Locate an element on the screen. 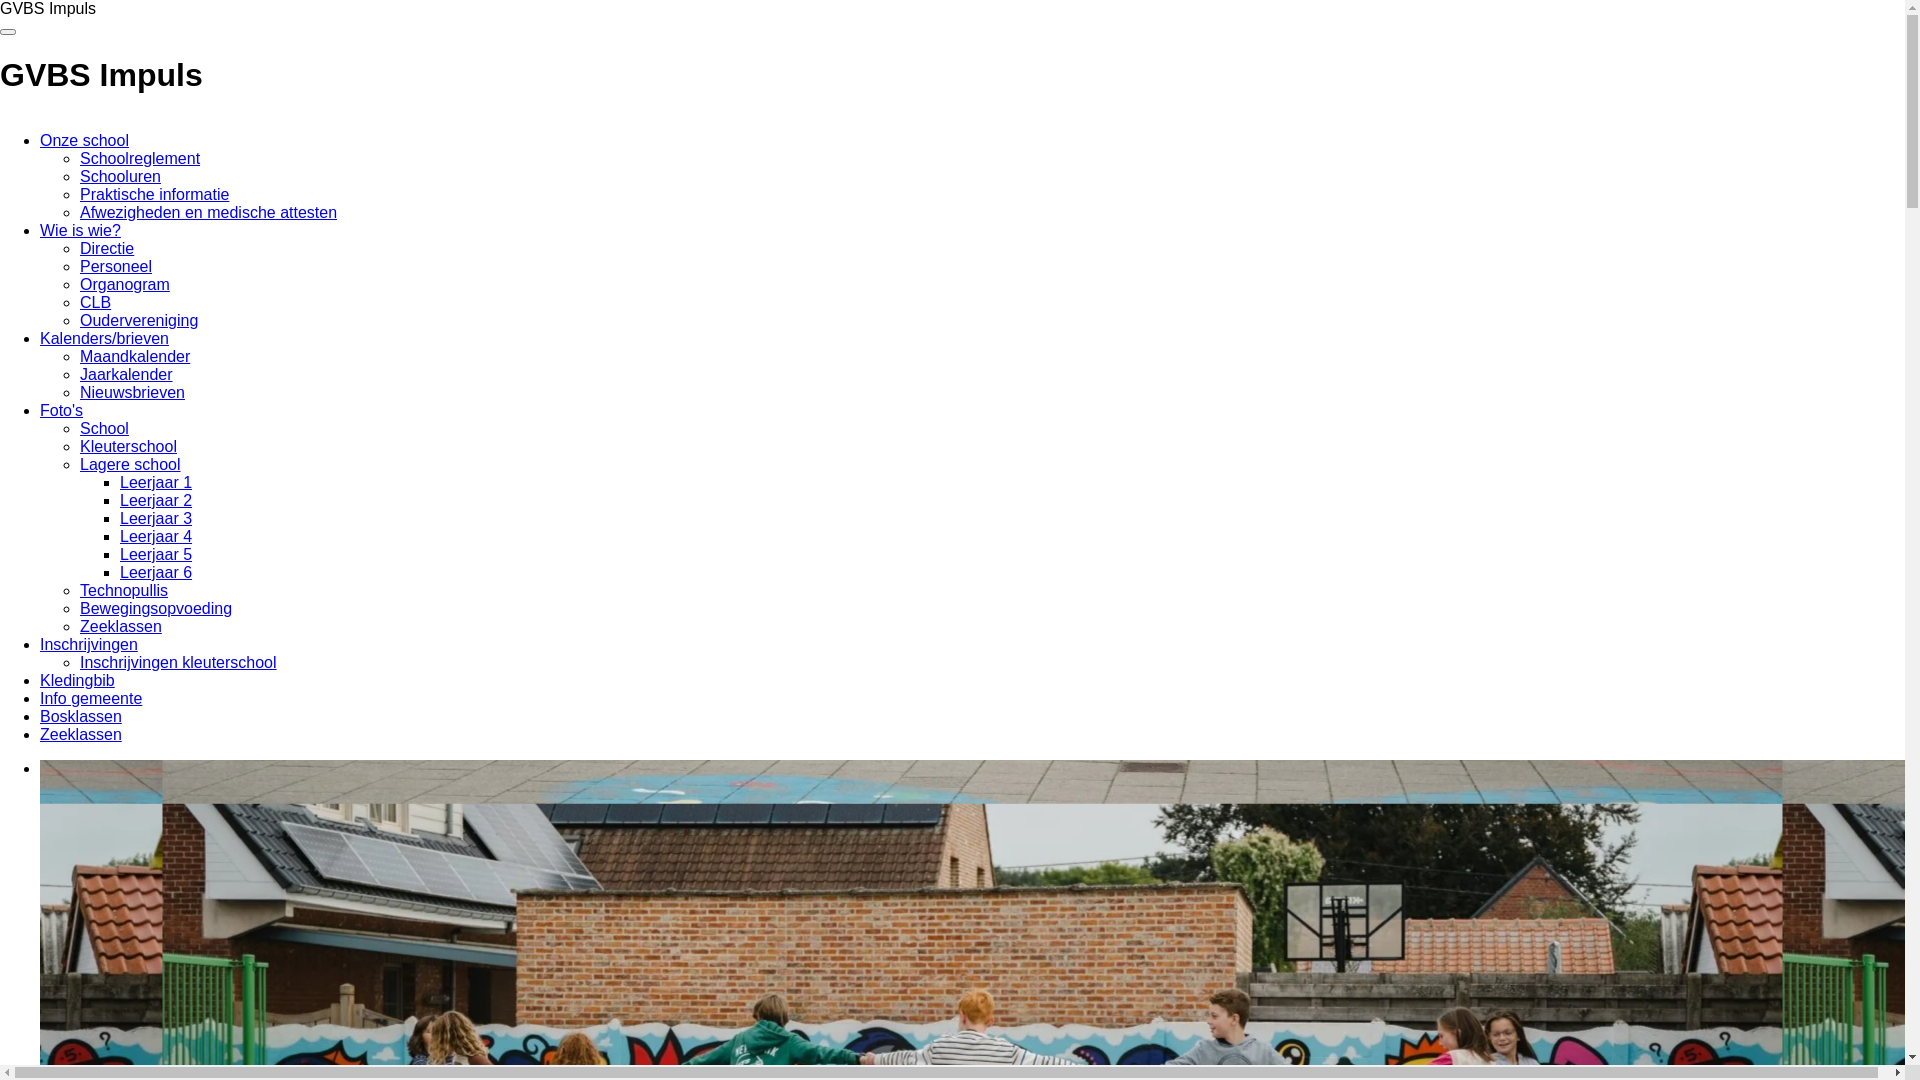 The height and width of the screenshot is (1080, 1920). Onze school is located at coordinates (84, 140).